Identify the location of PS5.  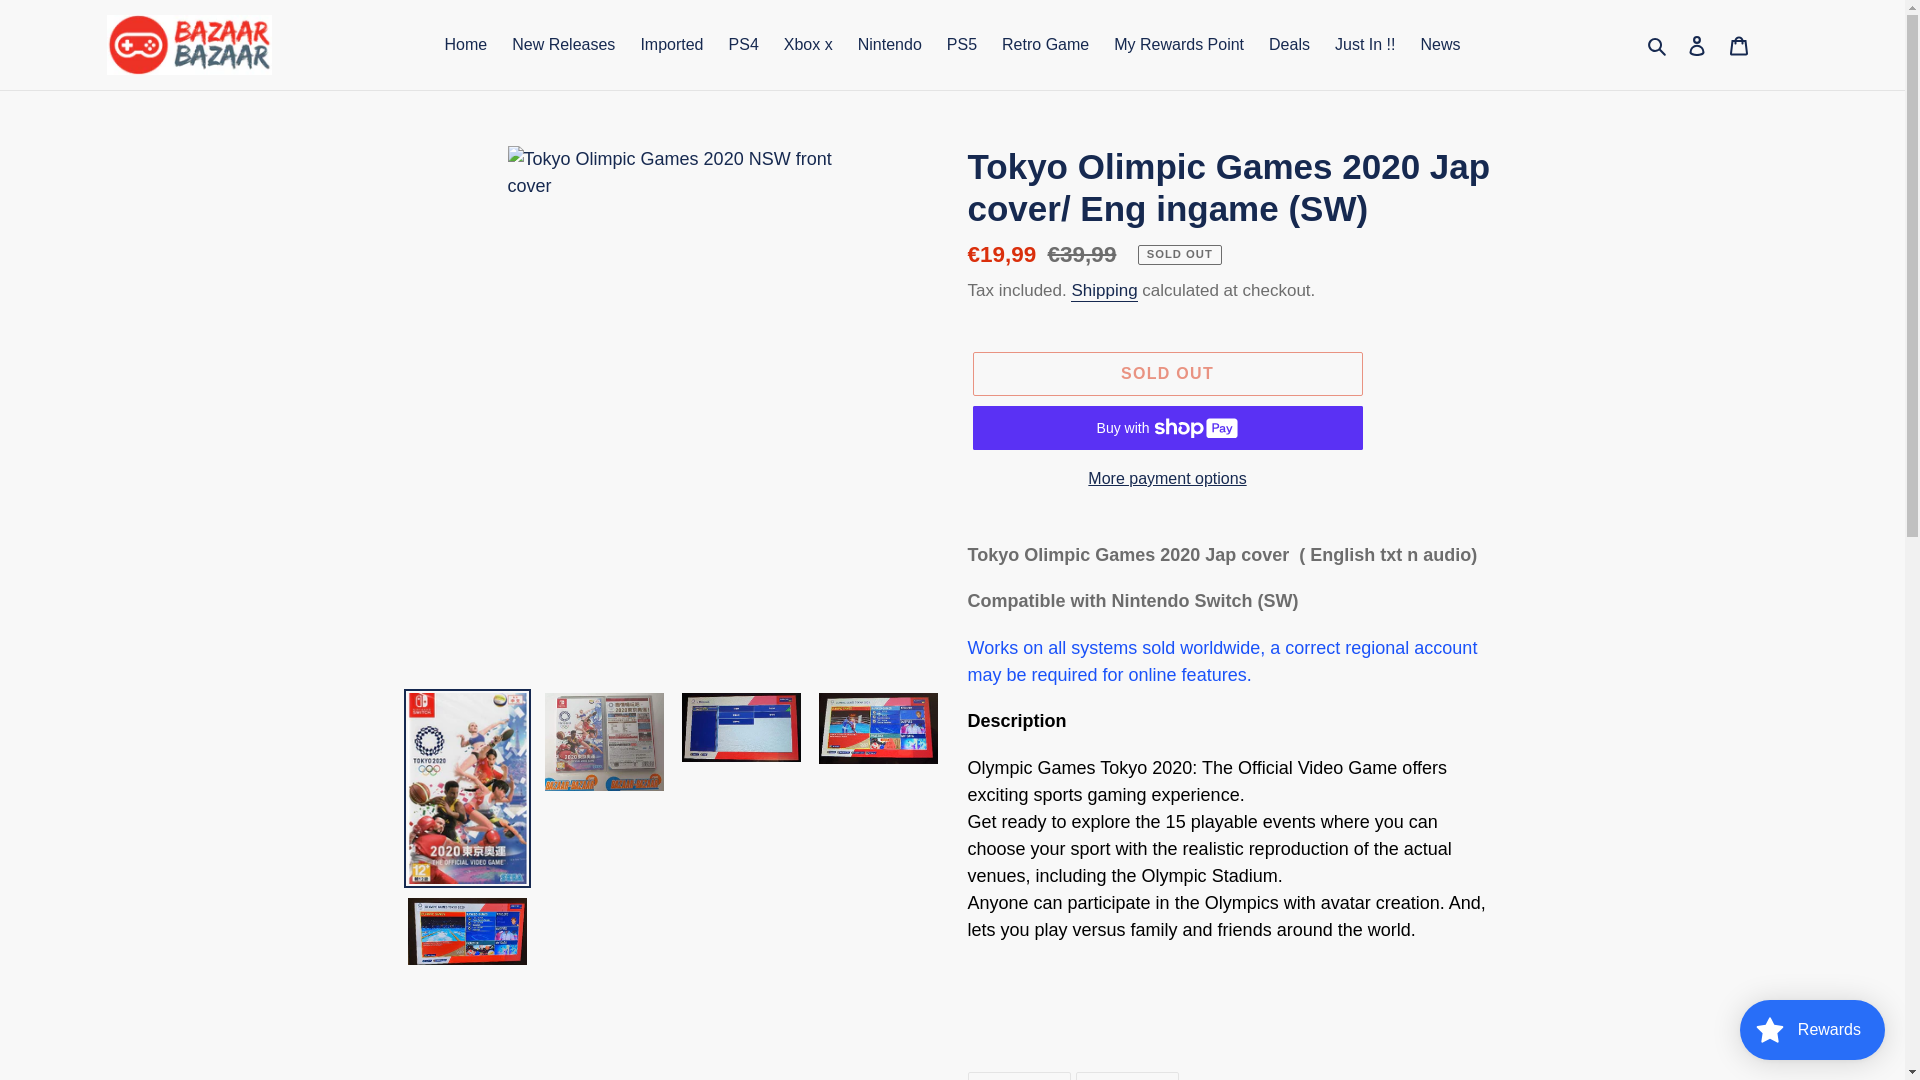
(961, 45).